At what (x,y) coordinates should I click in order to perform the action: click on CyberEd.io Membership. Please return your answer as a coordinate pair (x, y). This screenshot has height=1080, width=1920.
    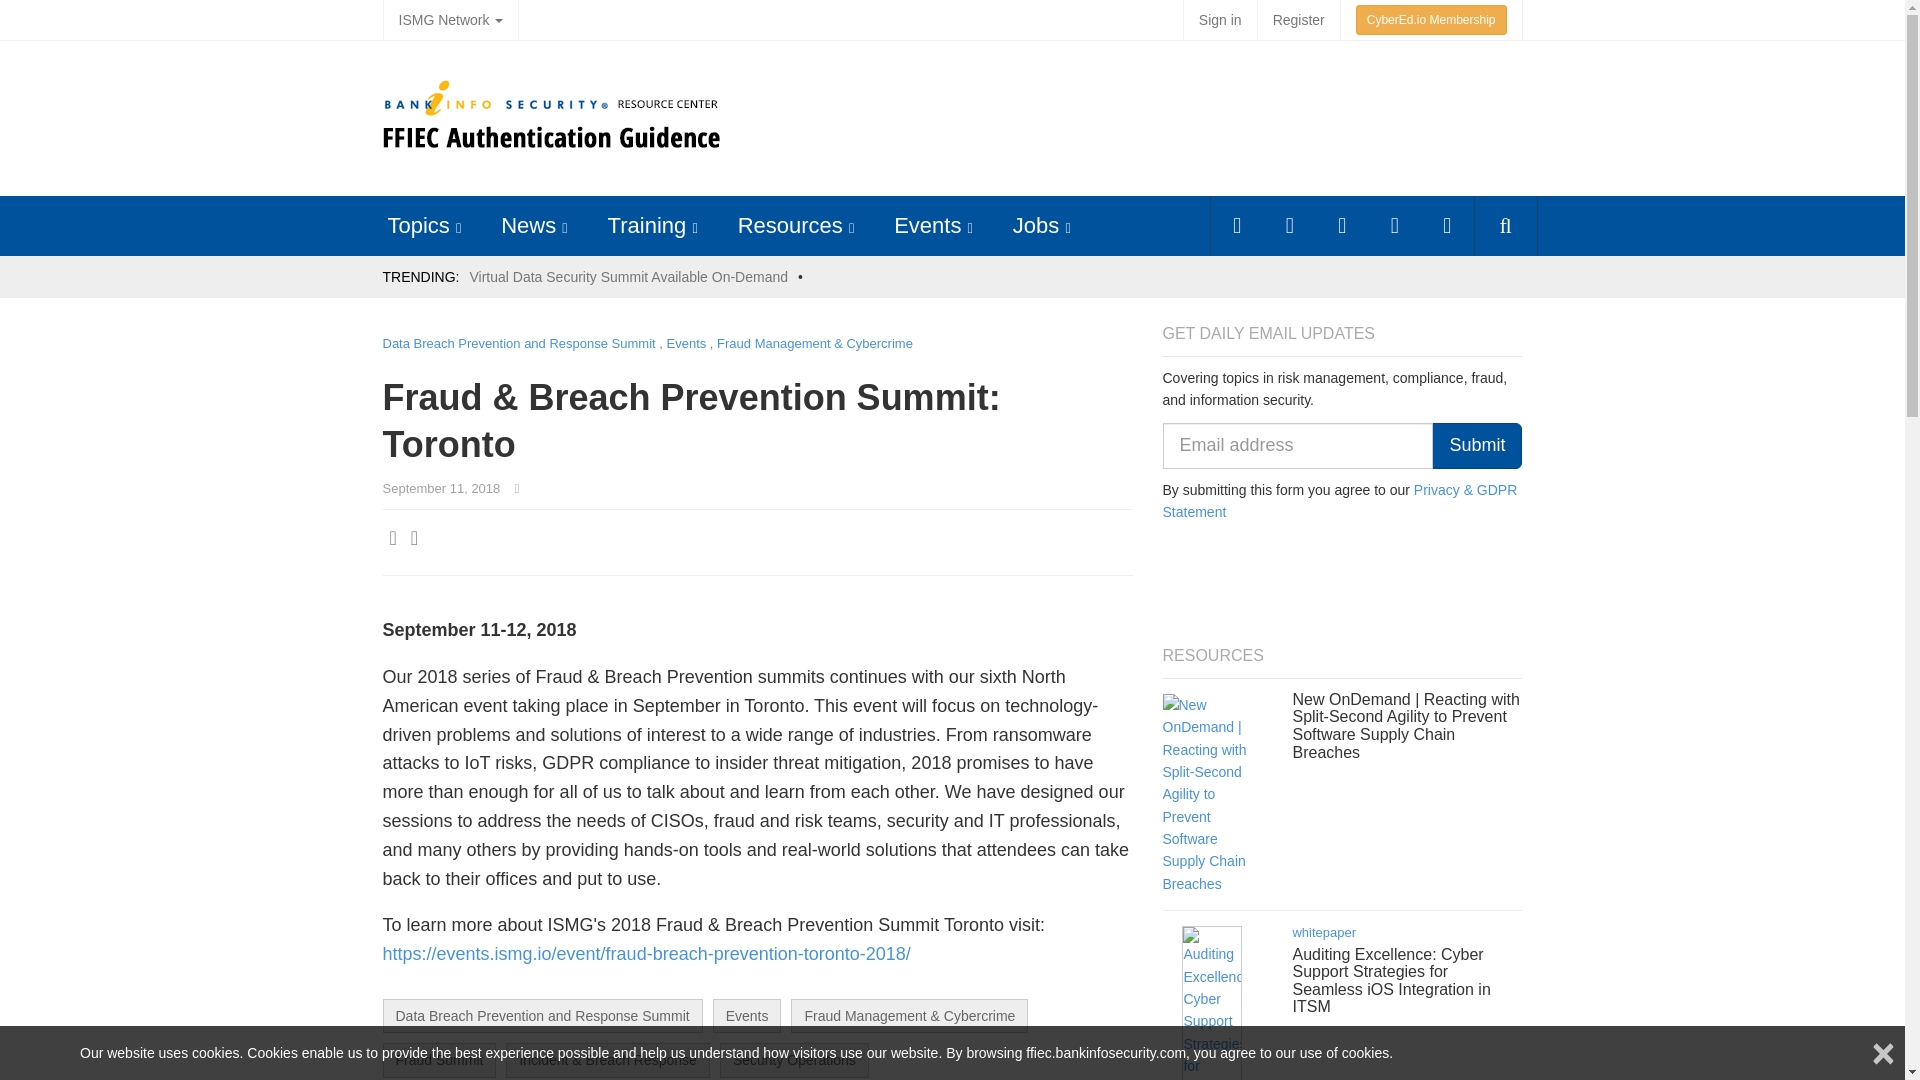
    Looking at the image, I should click on (1431, 20).